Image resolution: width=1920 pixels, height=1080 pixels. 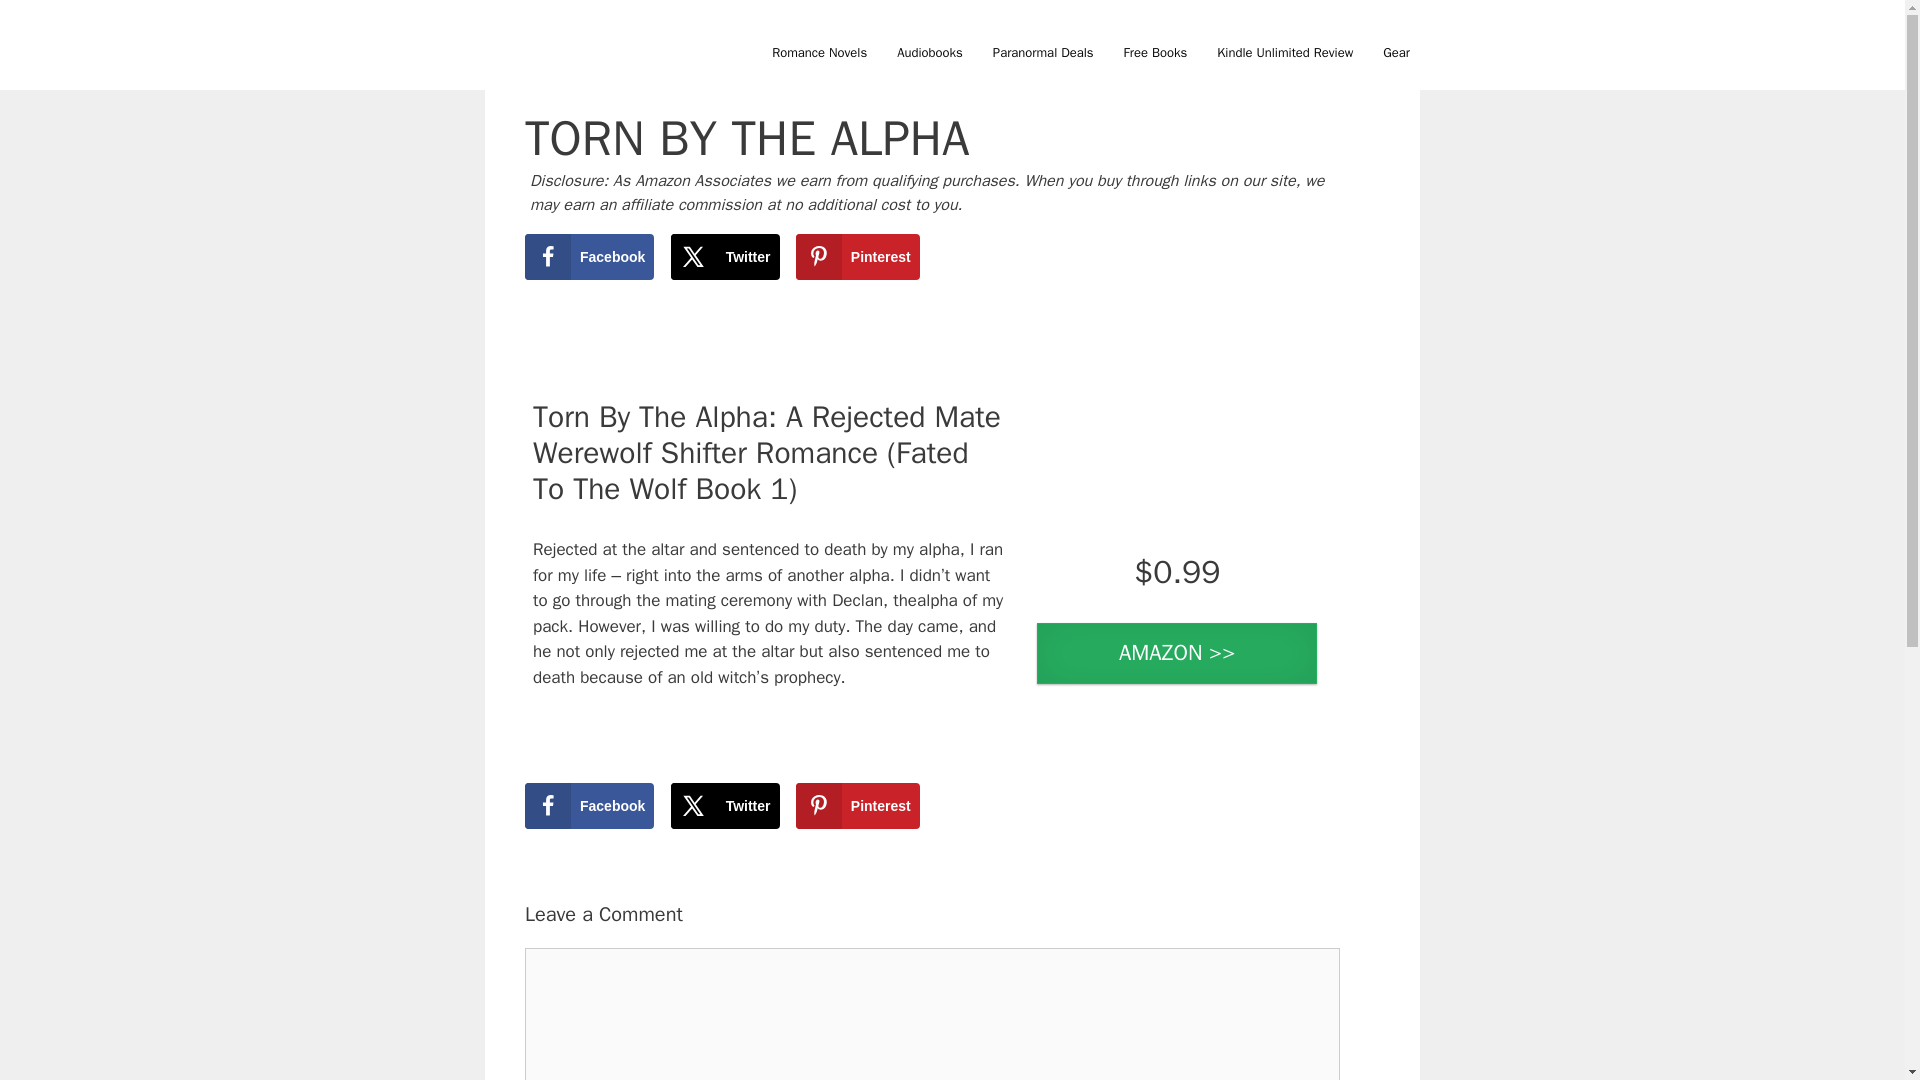 I want to click on Pinterest, so click(x=858, y=806).